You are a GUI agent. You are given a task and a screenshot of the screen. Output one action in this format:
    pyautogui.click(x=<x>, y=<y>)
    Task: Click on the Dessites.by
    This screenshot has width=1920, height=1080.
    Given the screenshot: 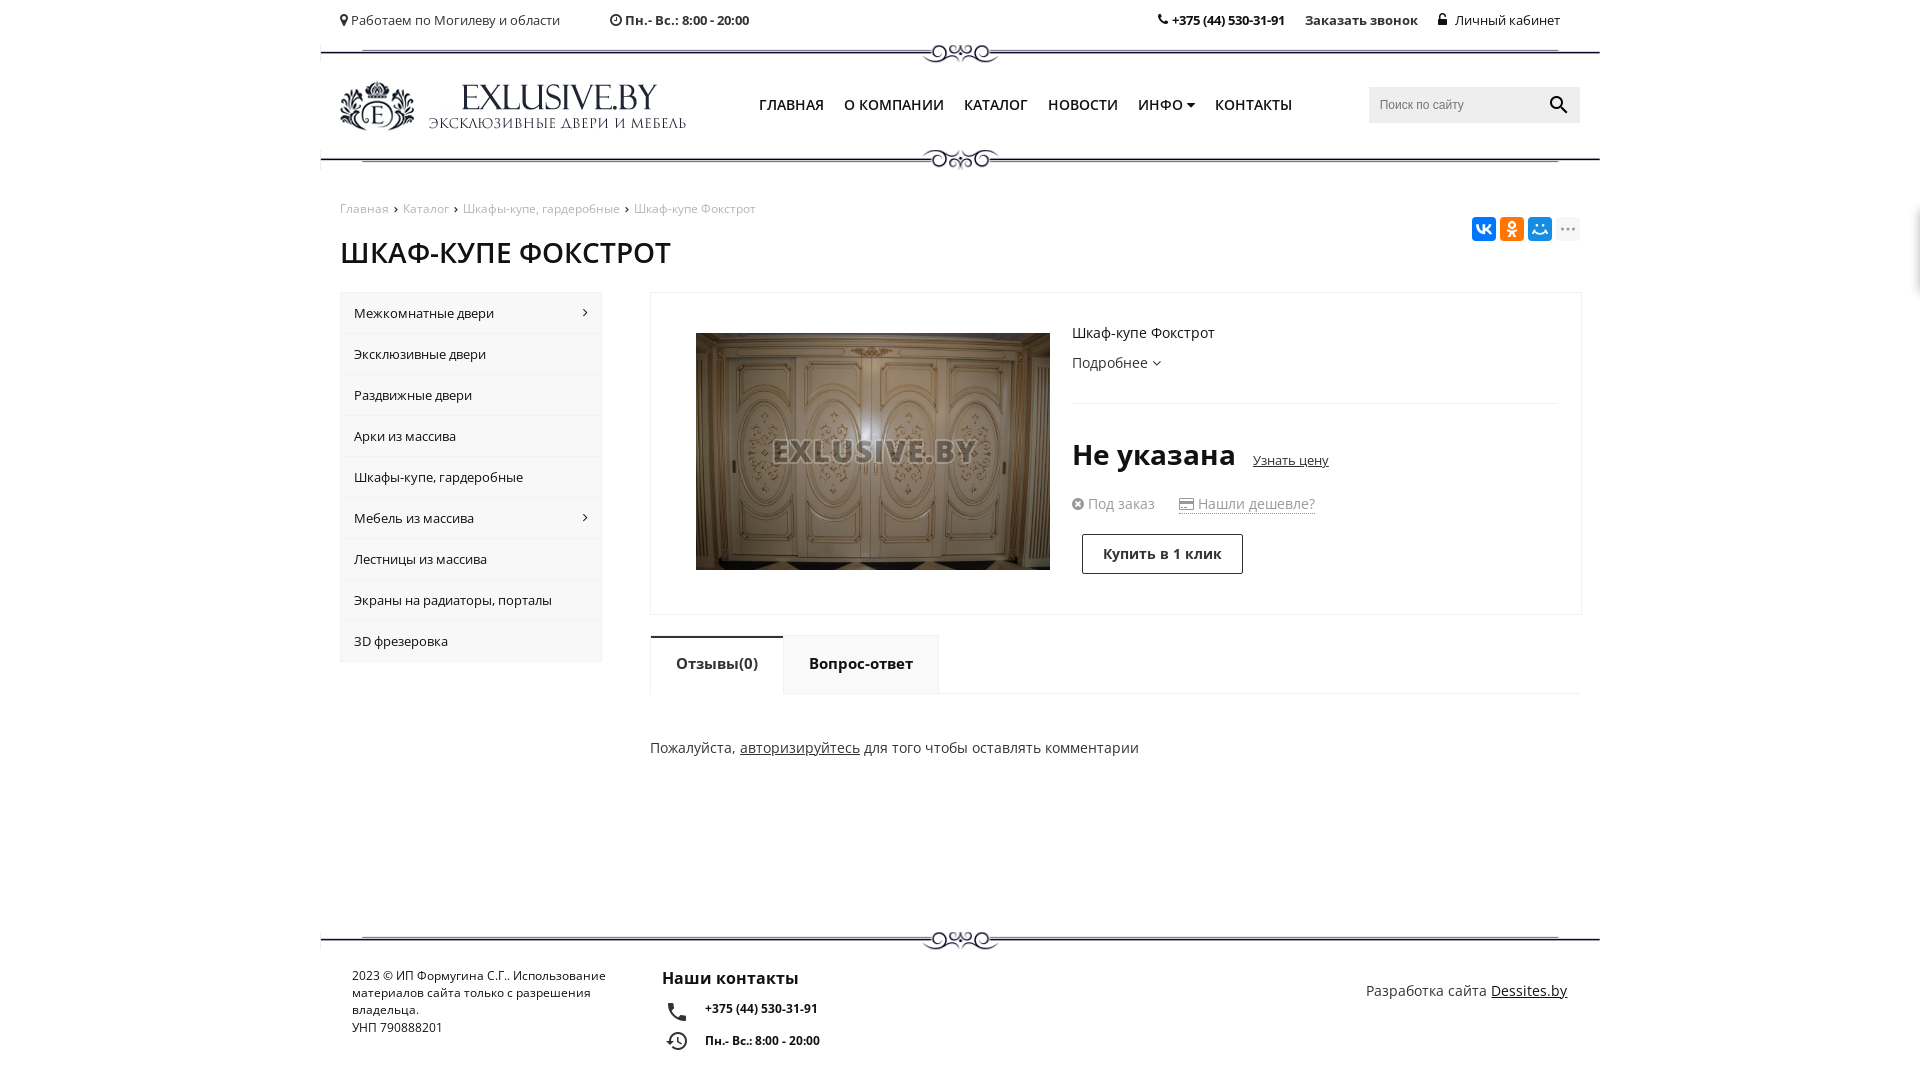 What is the action you would take?
    pyautogui.click(x=1529, y=990)
    